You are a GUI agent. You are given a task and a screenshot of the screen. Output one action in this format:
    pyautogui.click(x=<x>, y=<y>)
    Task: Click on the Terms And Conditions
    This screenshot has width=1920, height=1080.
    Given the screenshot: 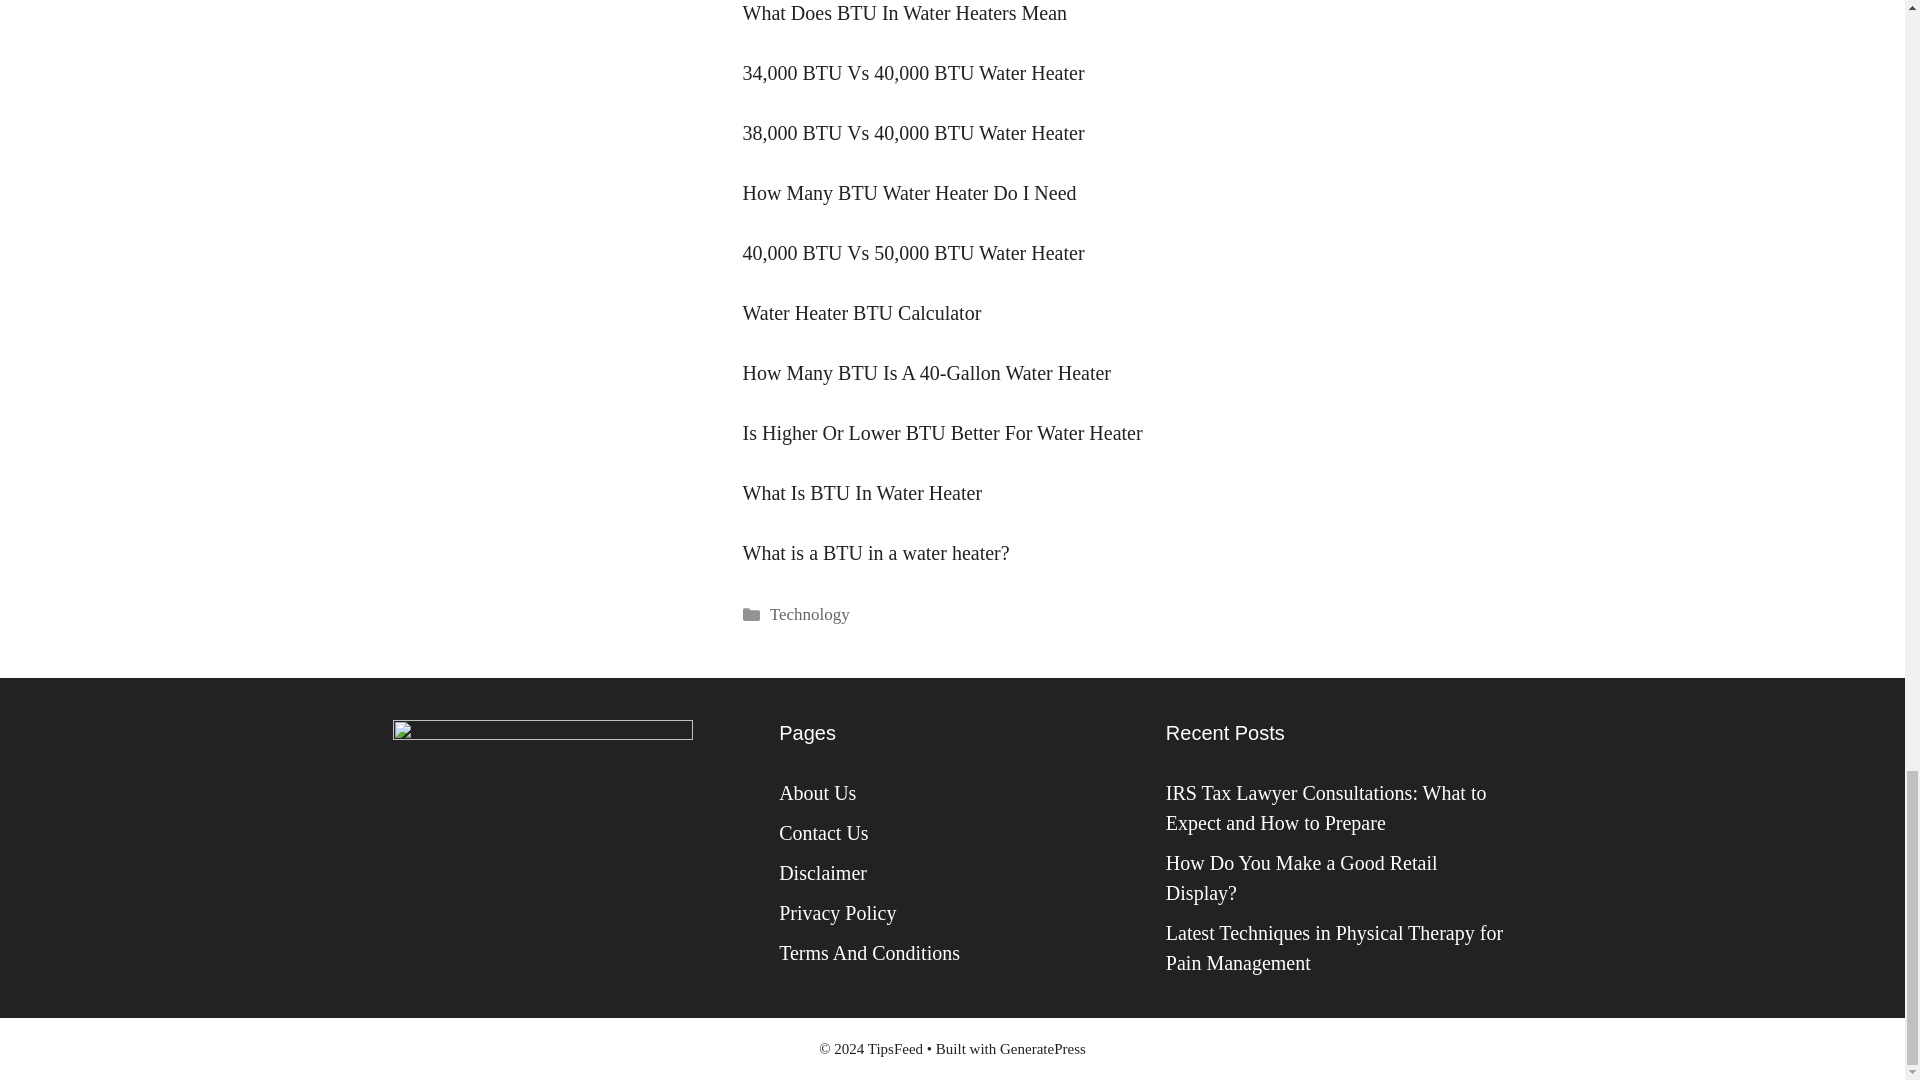 What is the action you would take?
    pyautogui.click(x=870, y=952)
    